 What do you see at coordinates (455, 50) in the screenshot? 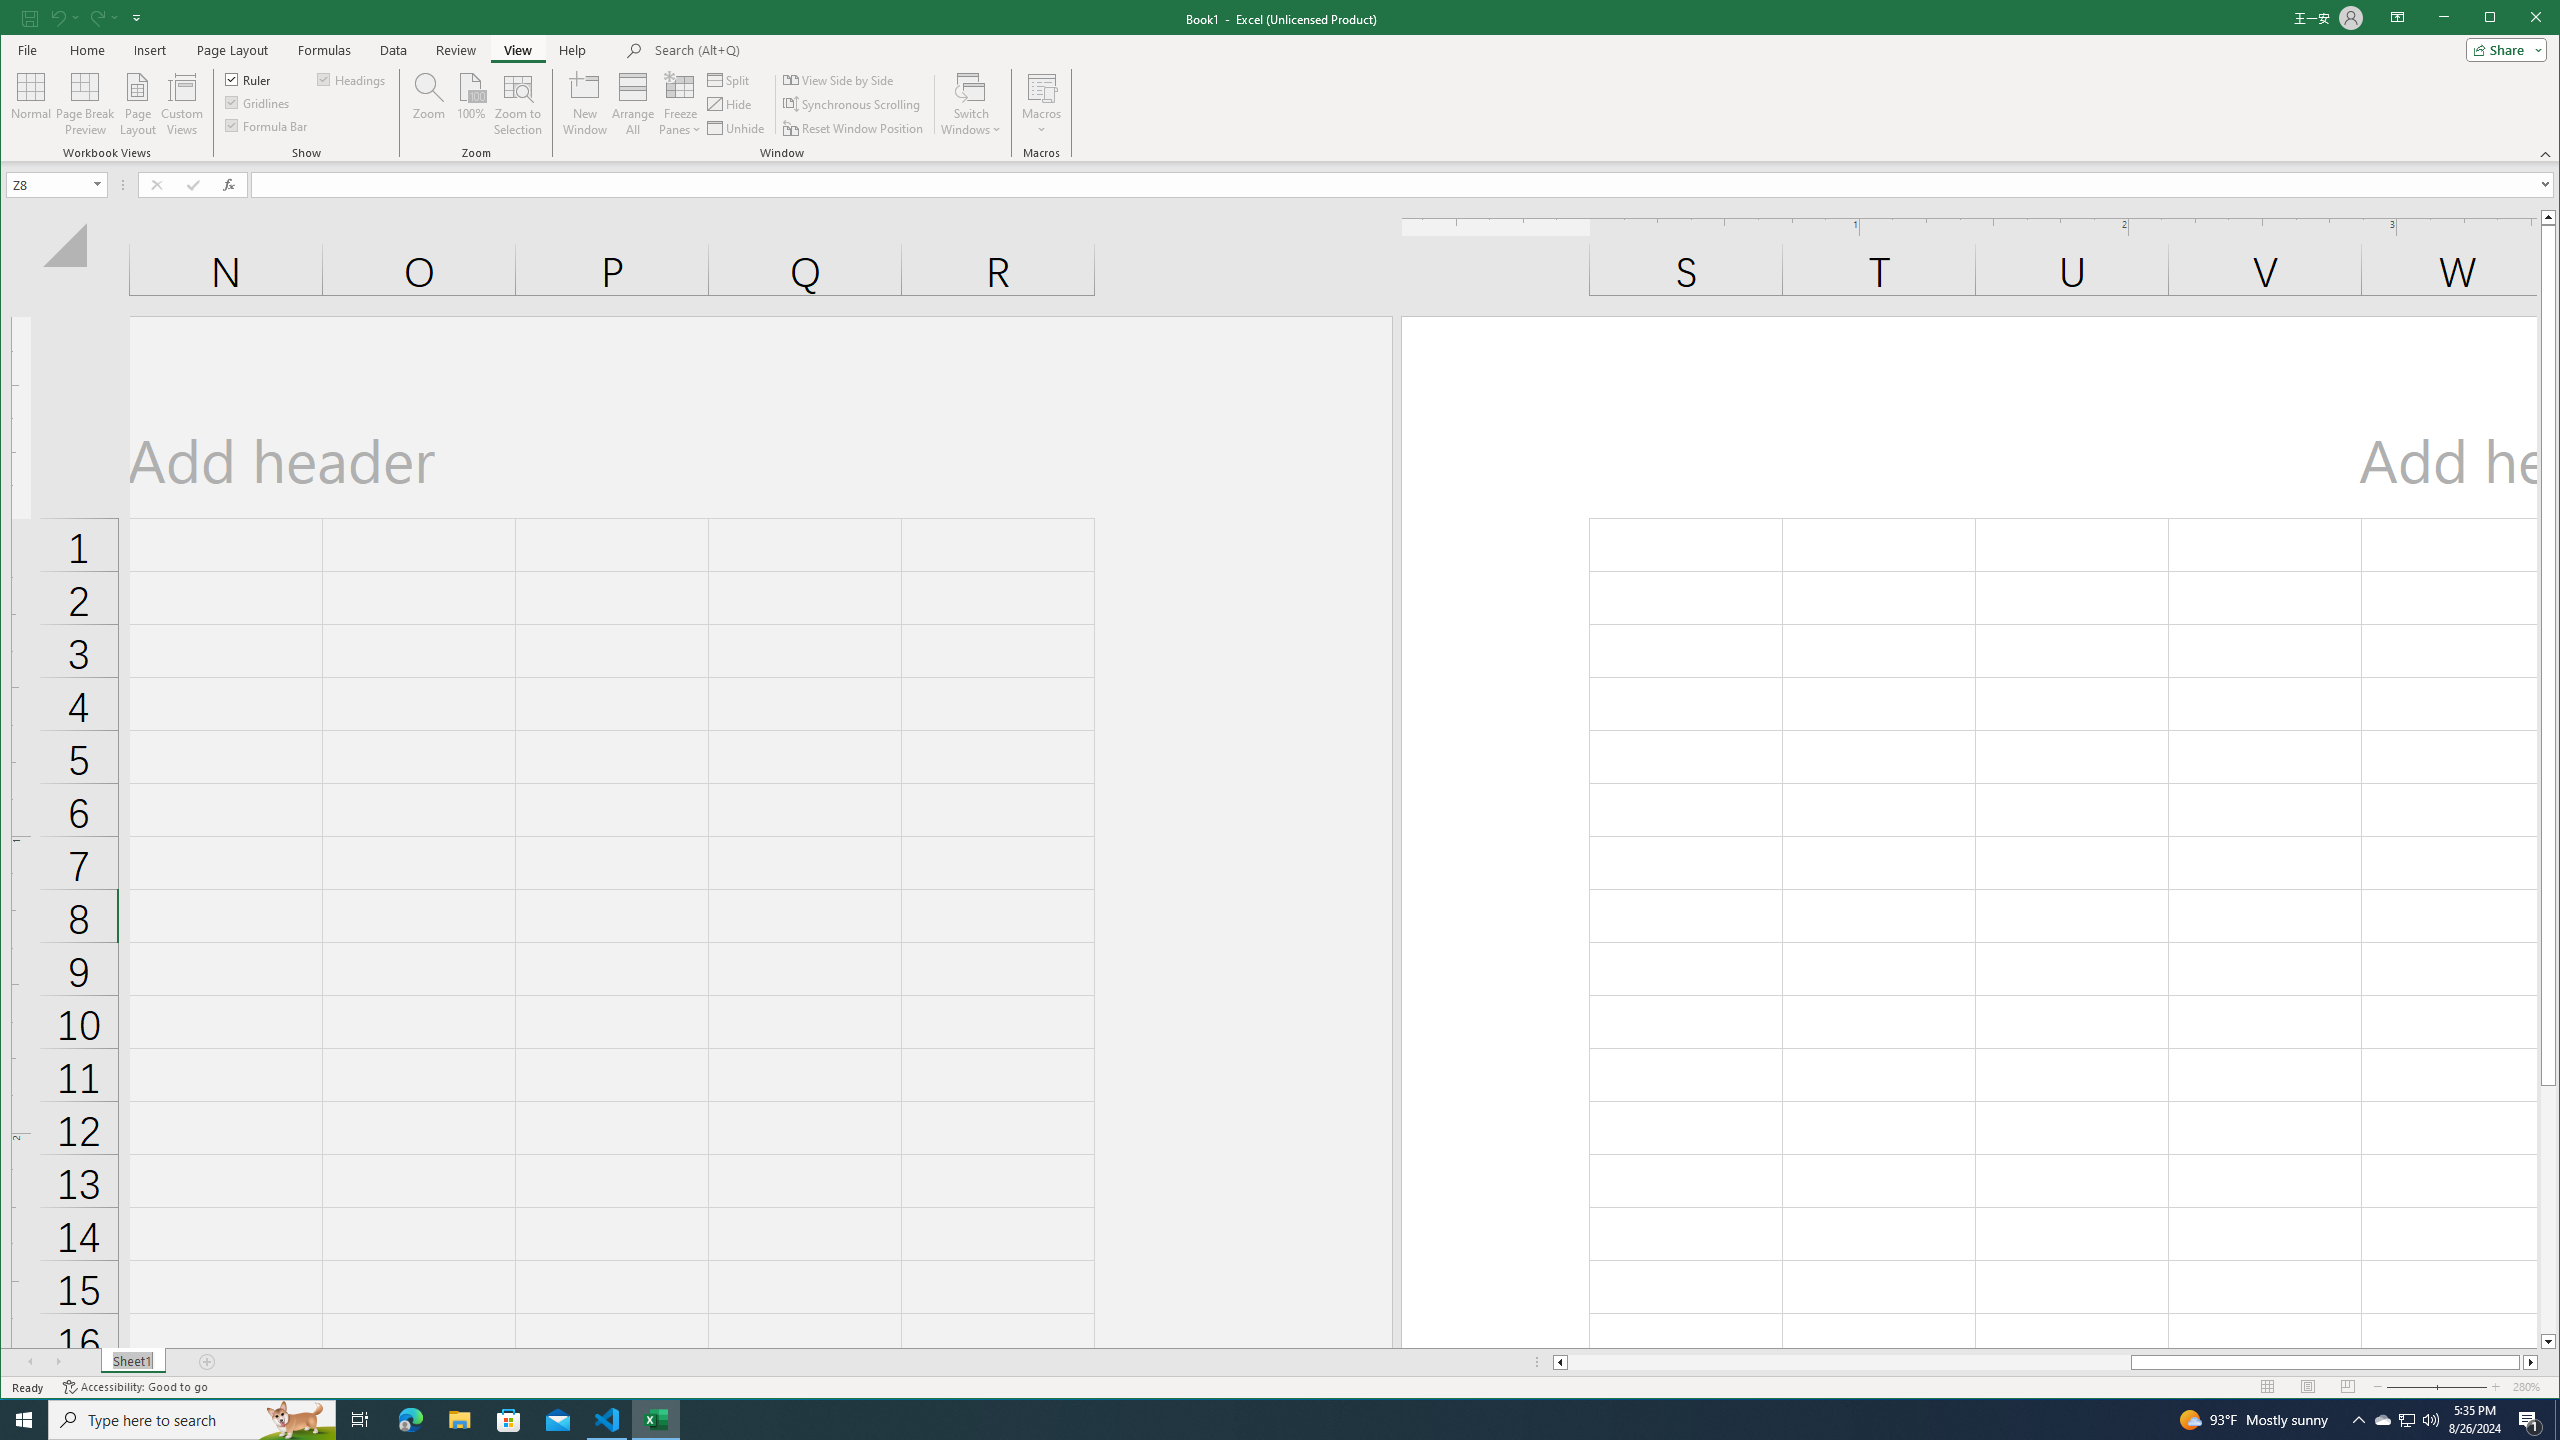
I see `Review` at bounding box center [455, 50].